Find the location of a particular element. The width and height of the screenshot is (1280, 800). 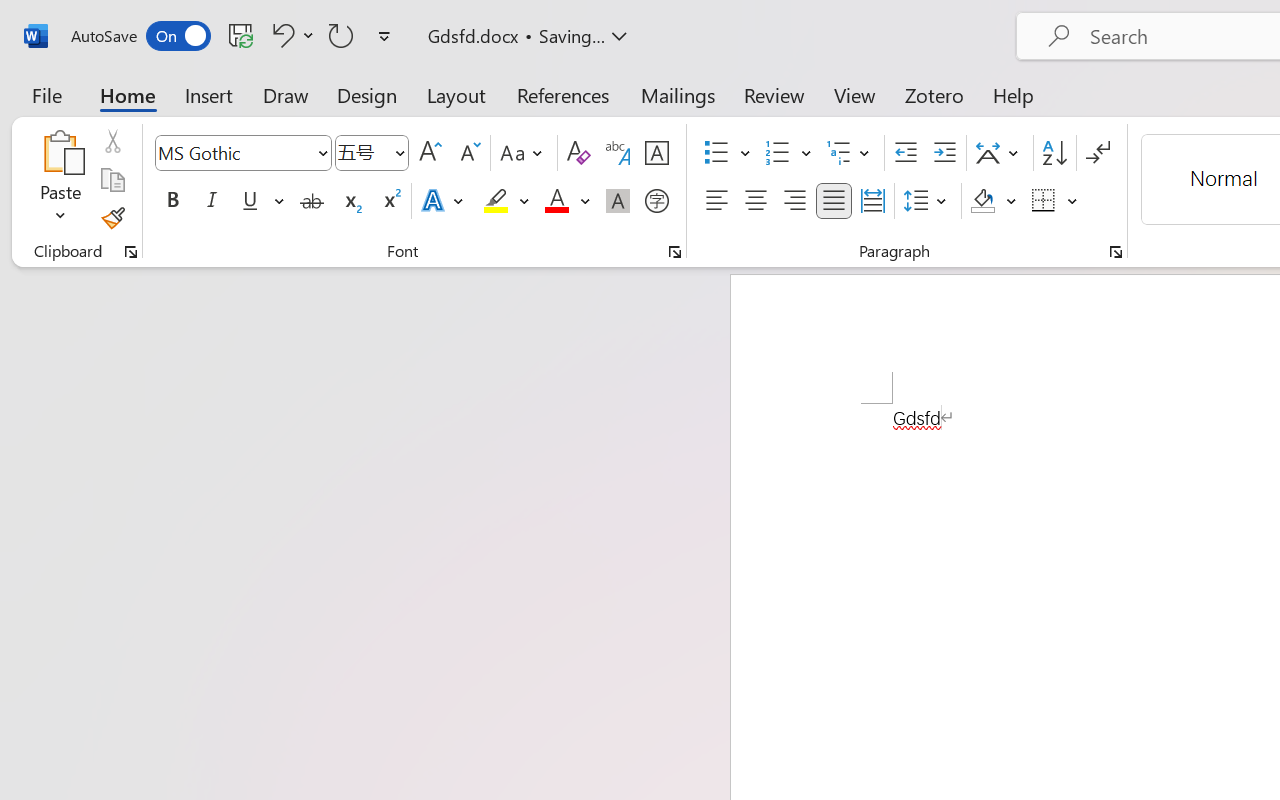

Show/Hide Editing Marks is located at coordinates (1098, 153).